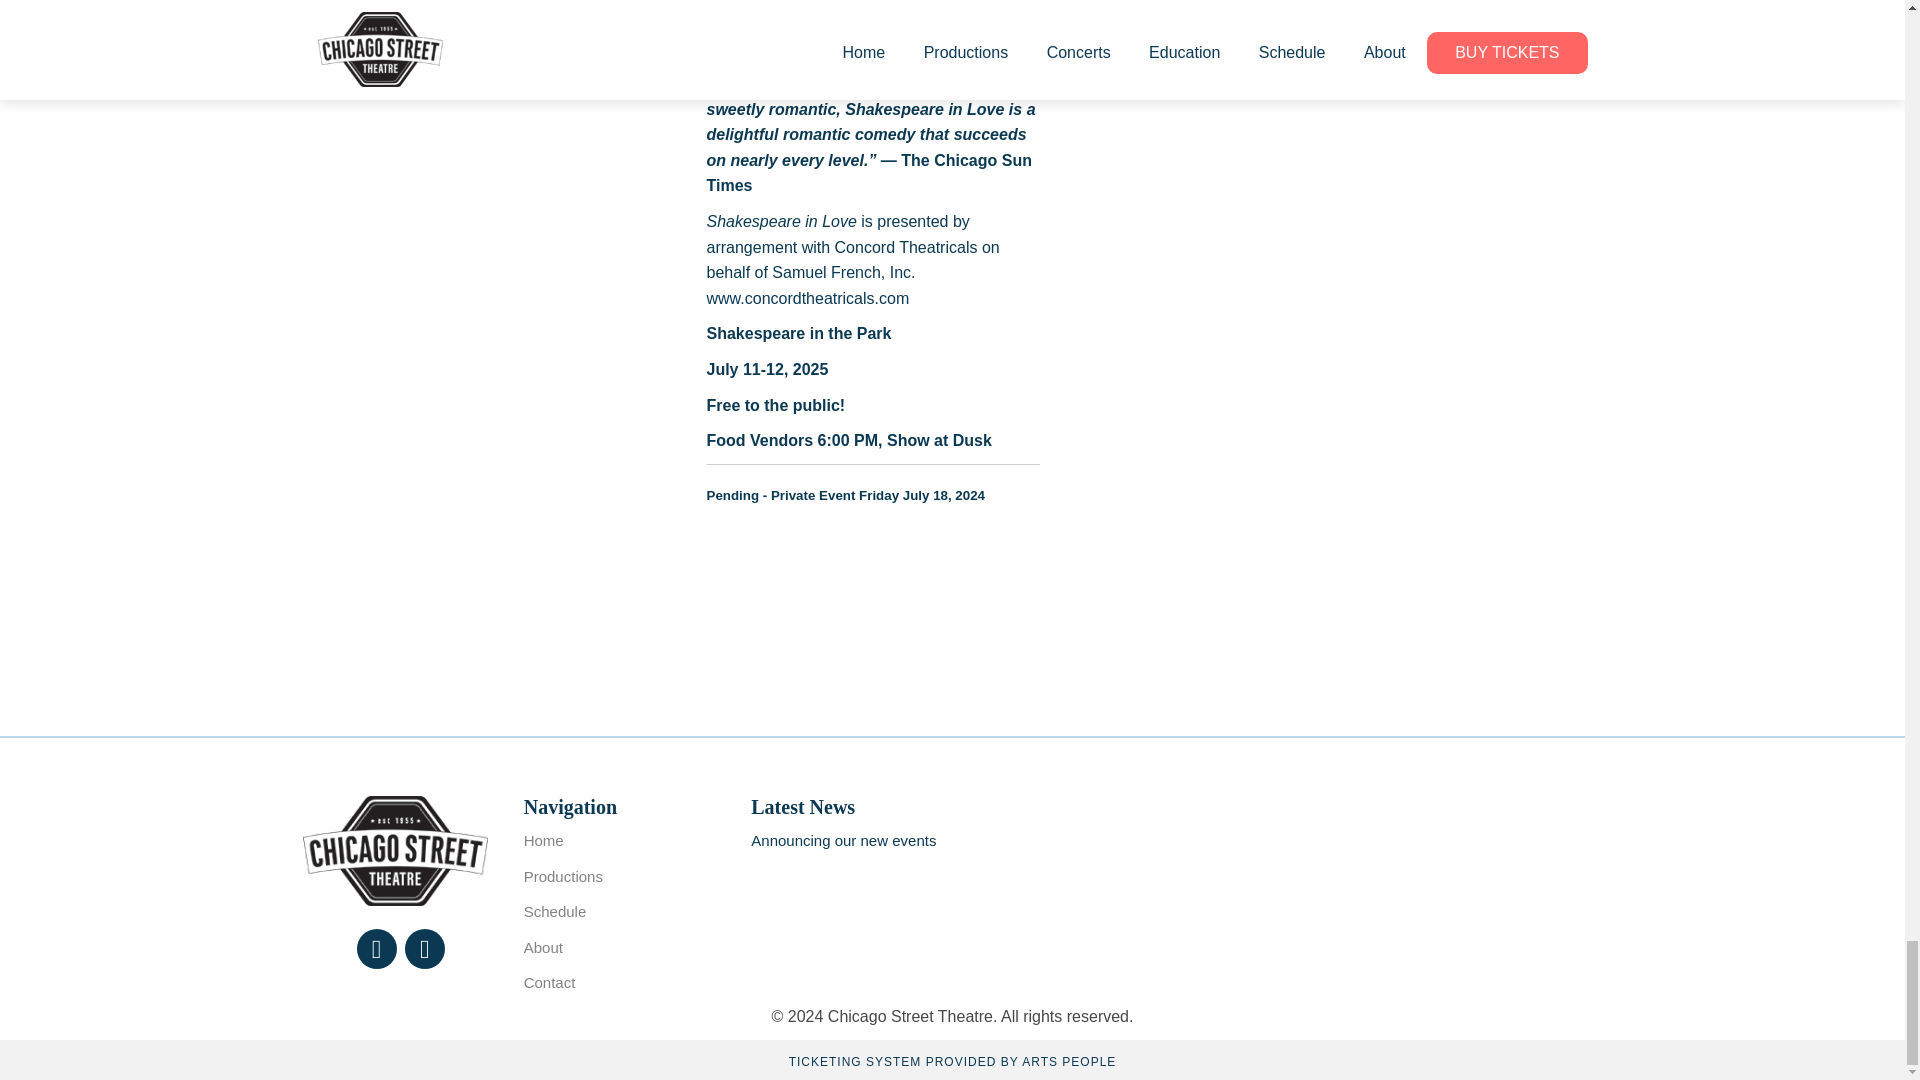 Image resolution: width=1920 pixels, height=1080 pixels. I want to click on Productions, so click(563, 876).